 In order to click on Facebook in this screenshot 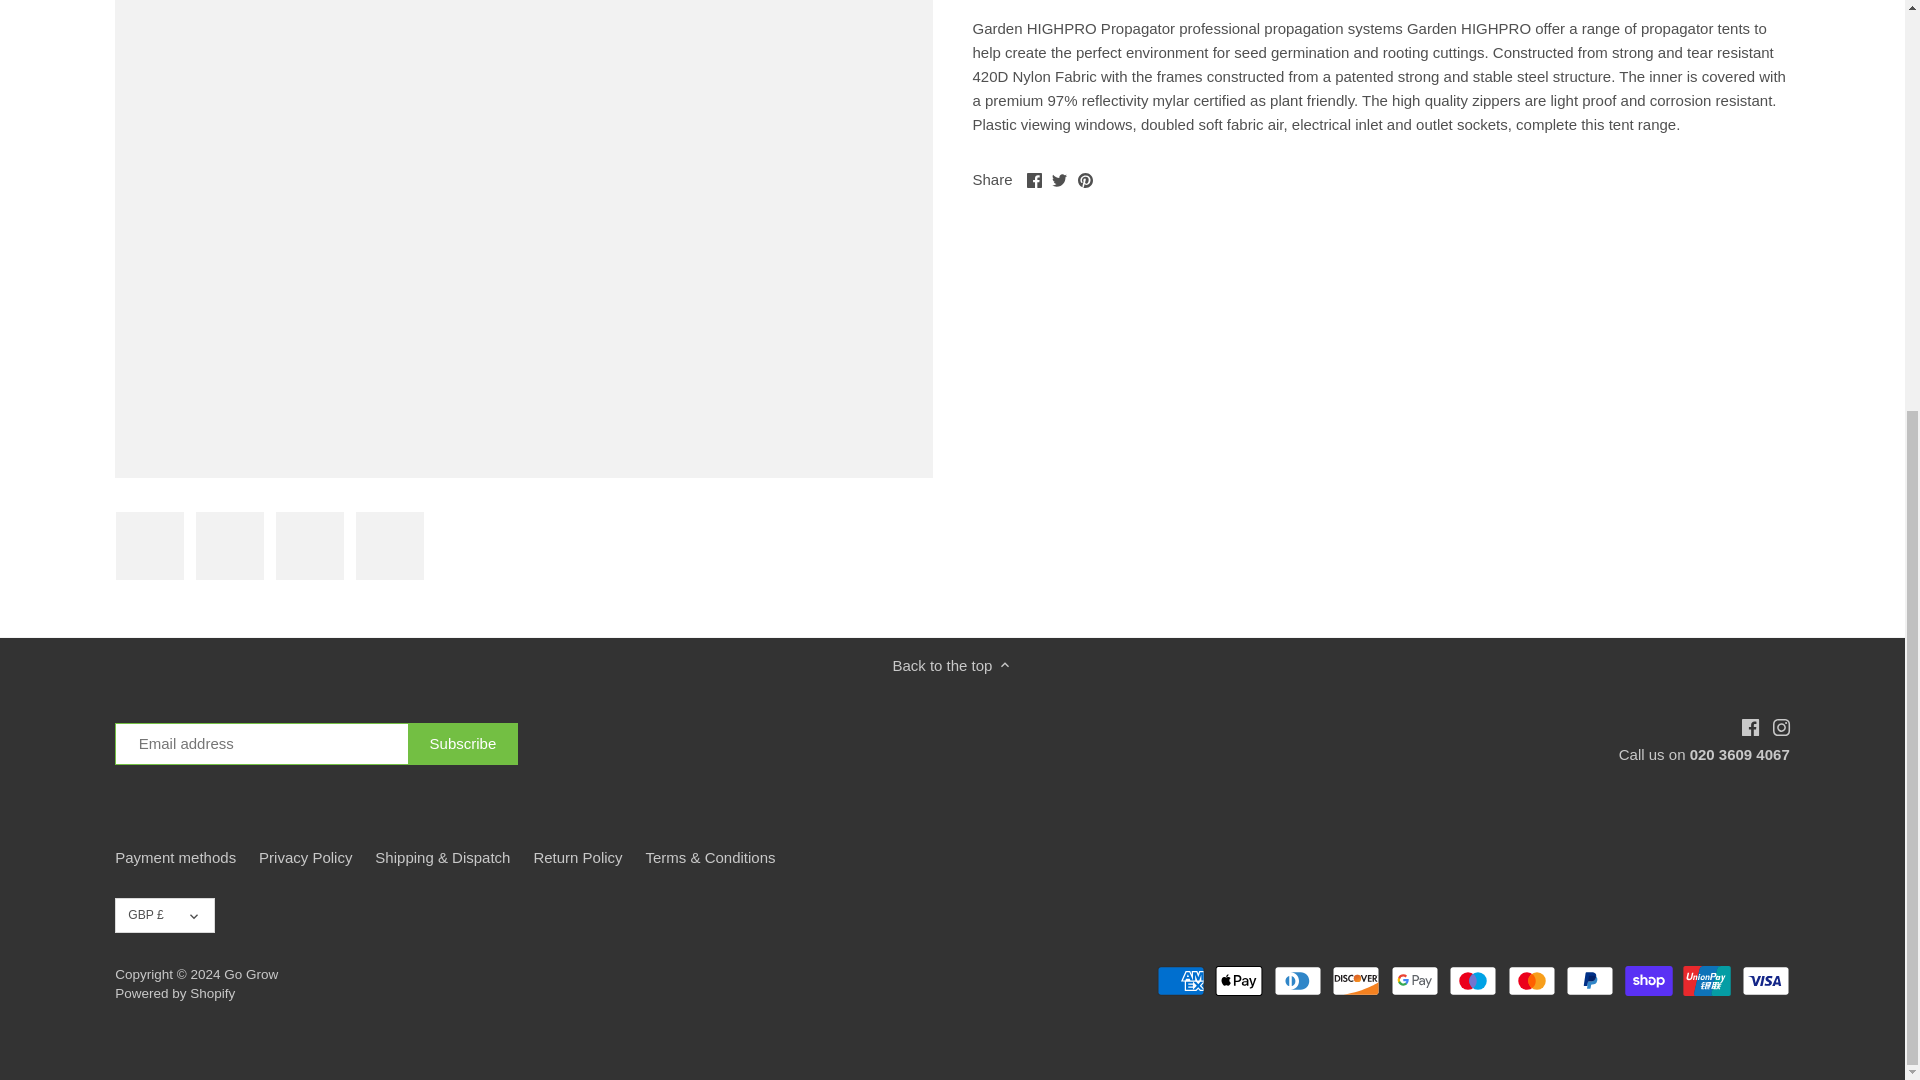, I will do `click(1750, 728)`.